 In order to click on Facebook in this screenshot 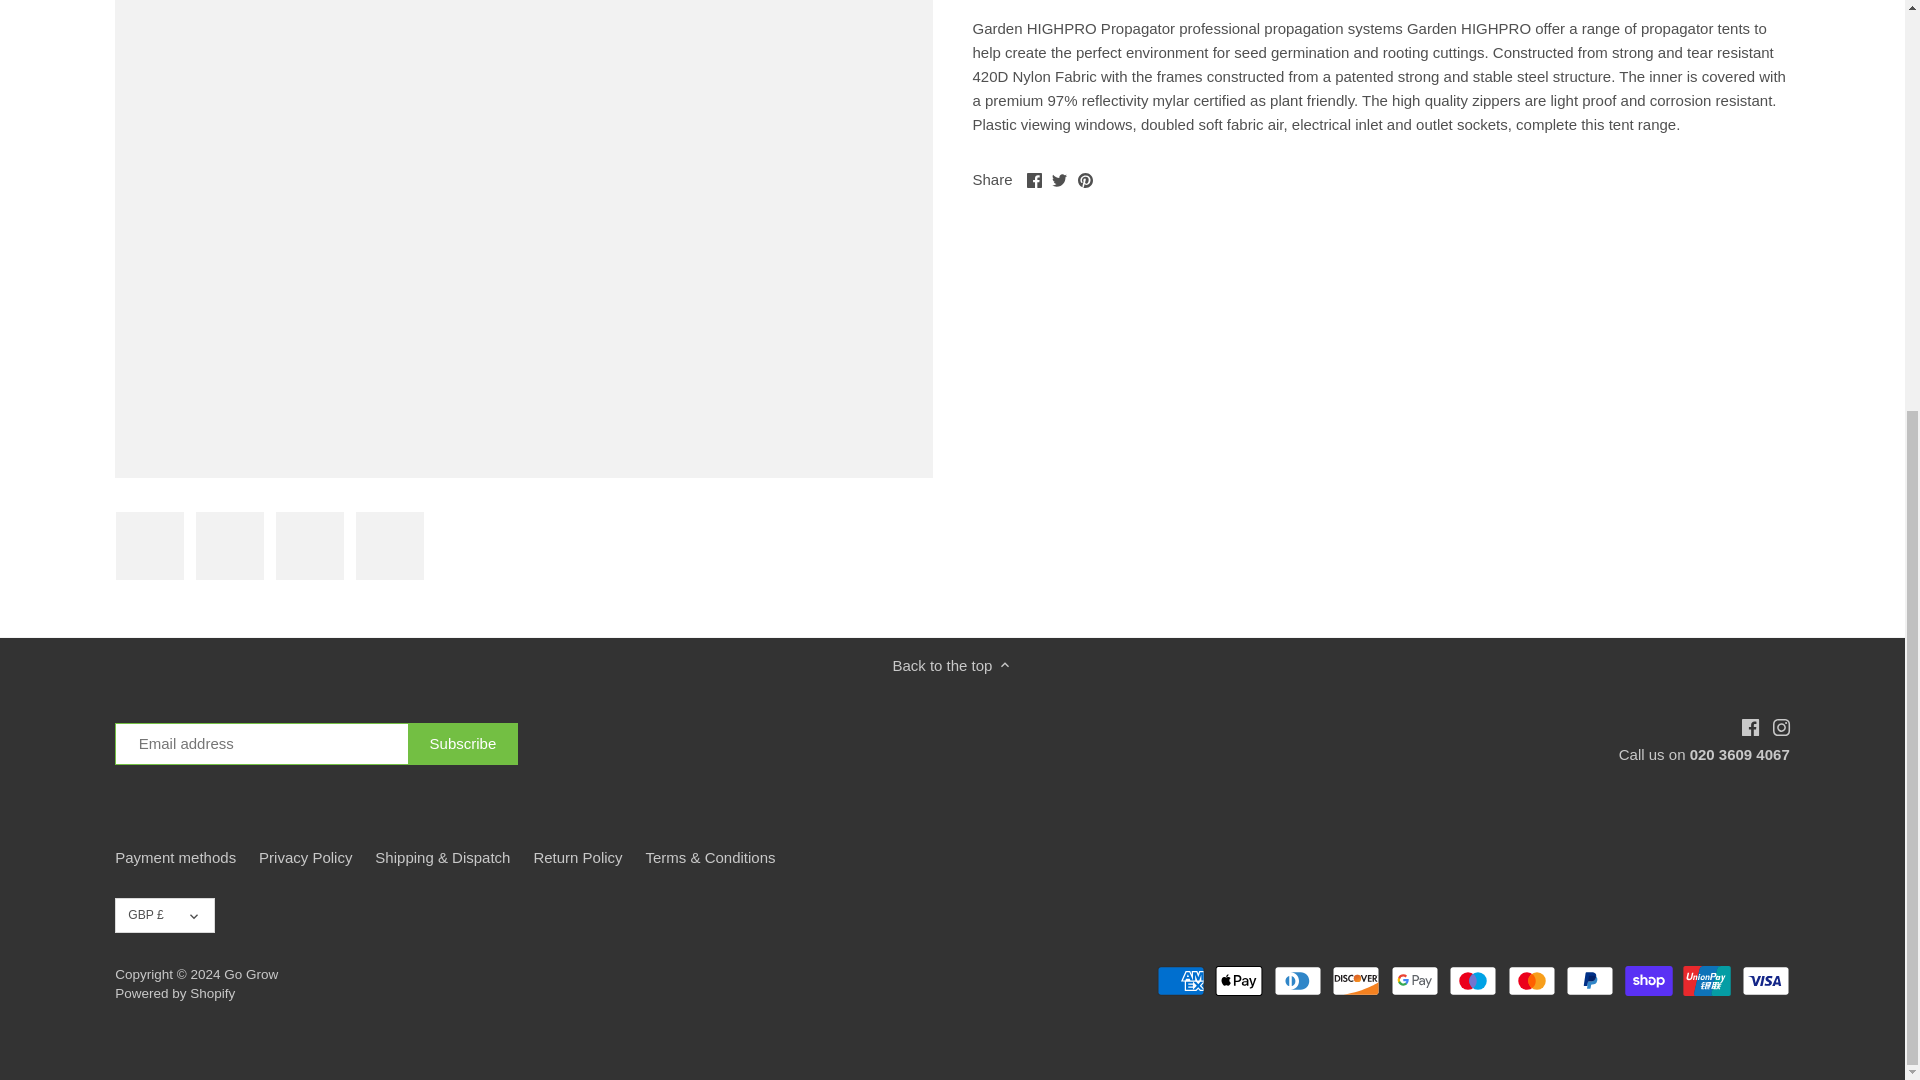, I will do `click(1750, 728)`.